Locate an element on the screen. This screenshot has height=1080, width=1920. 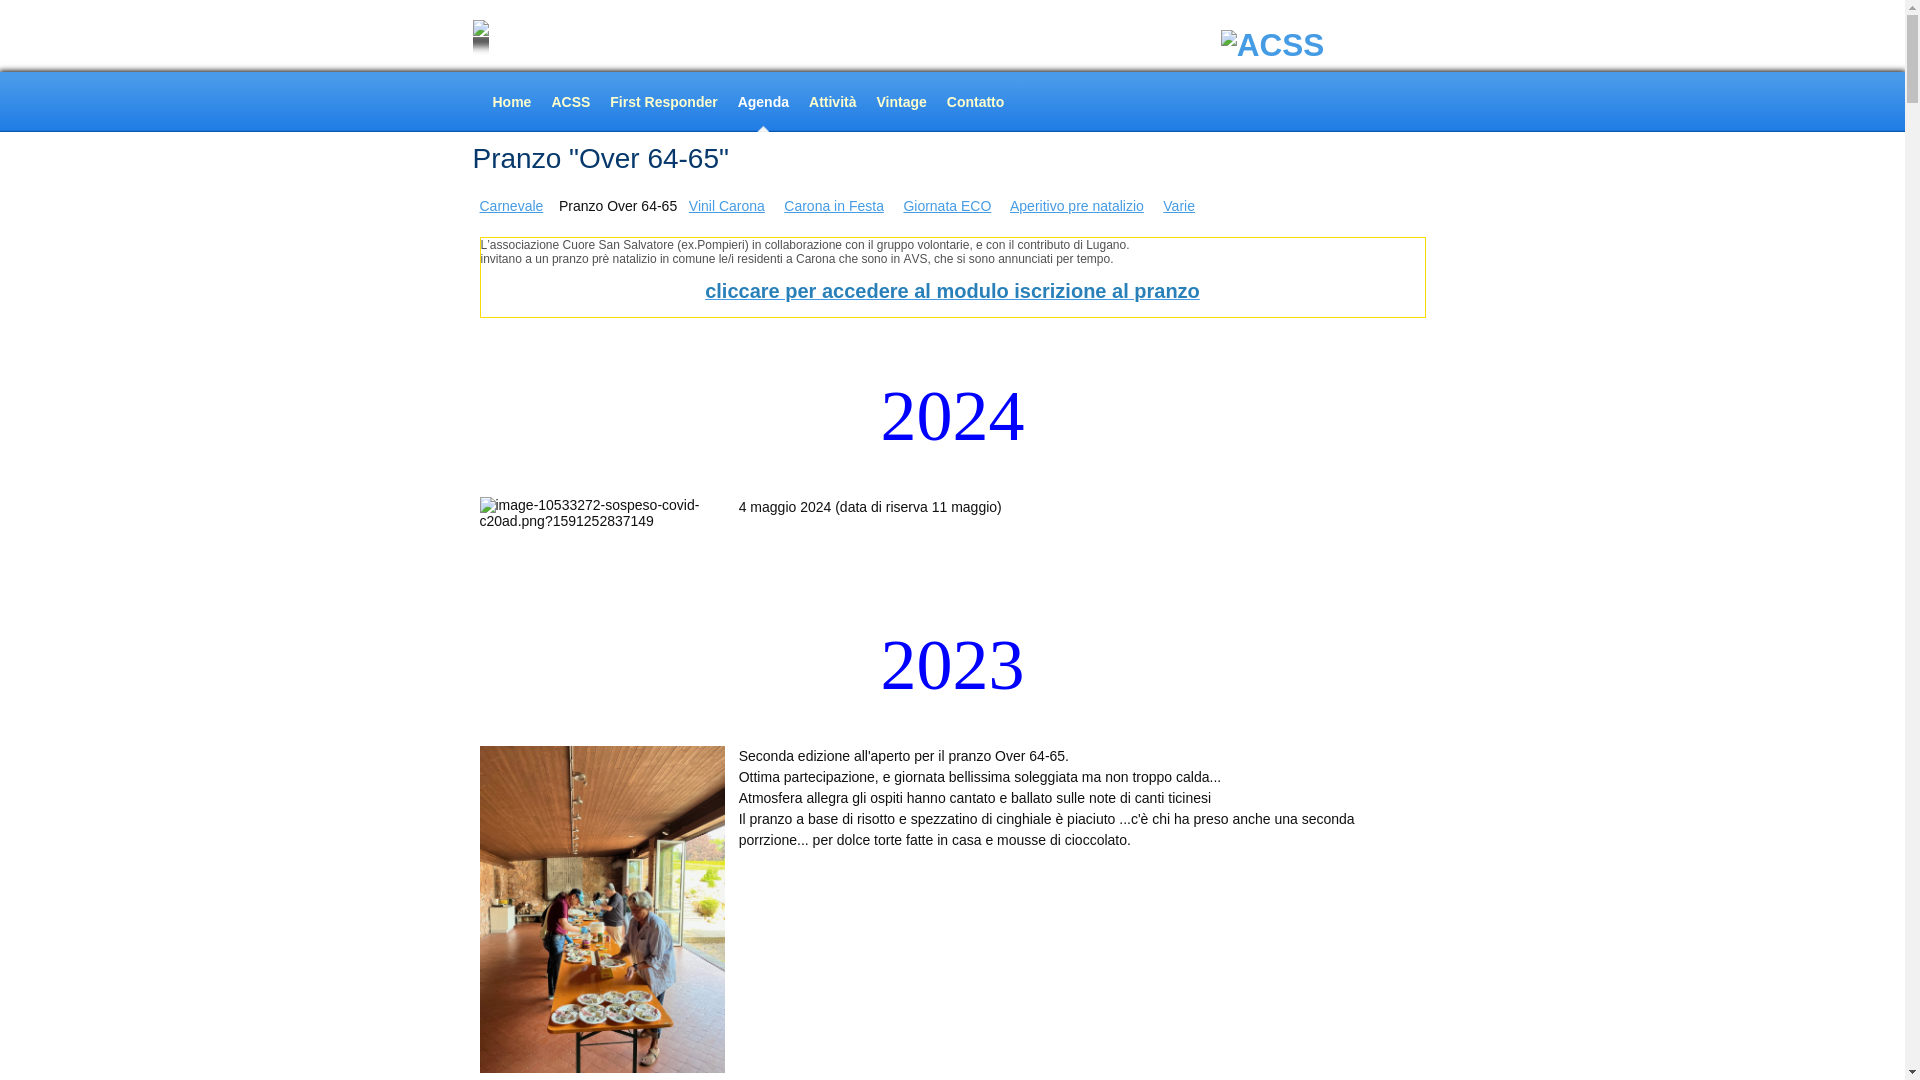
Vintage is located at coordinates (901, 102).